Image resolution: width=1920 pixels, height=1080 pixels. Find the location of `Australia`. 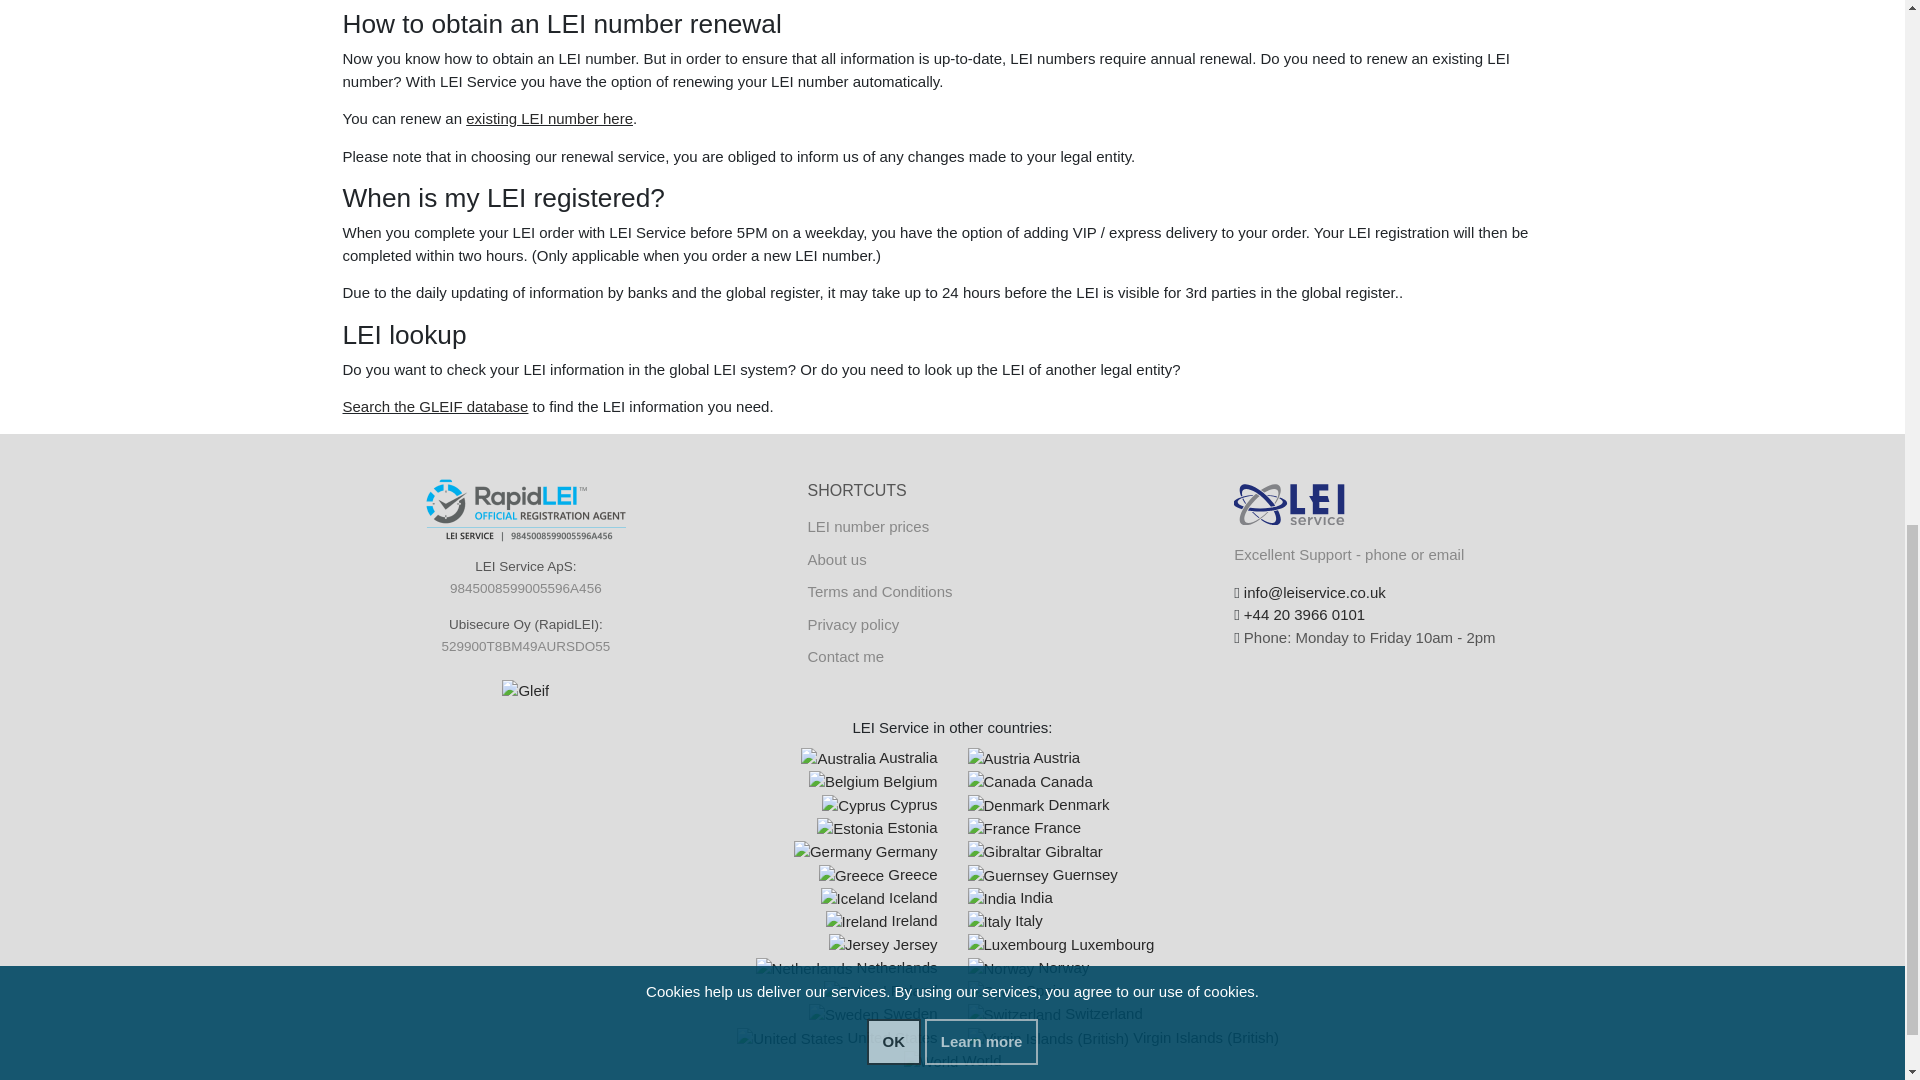

Australia is located at coordinates (868, 757).